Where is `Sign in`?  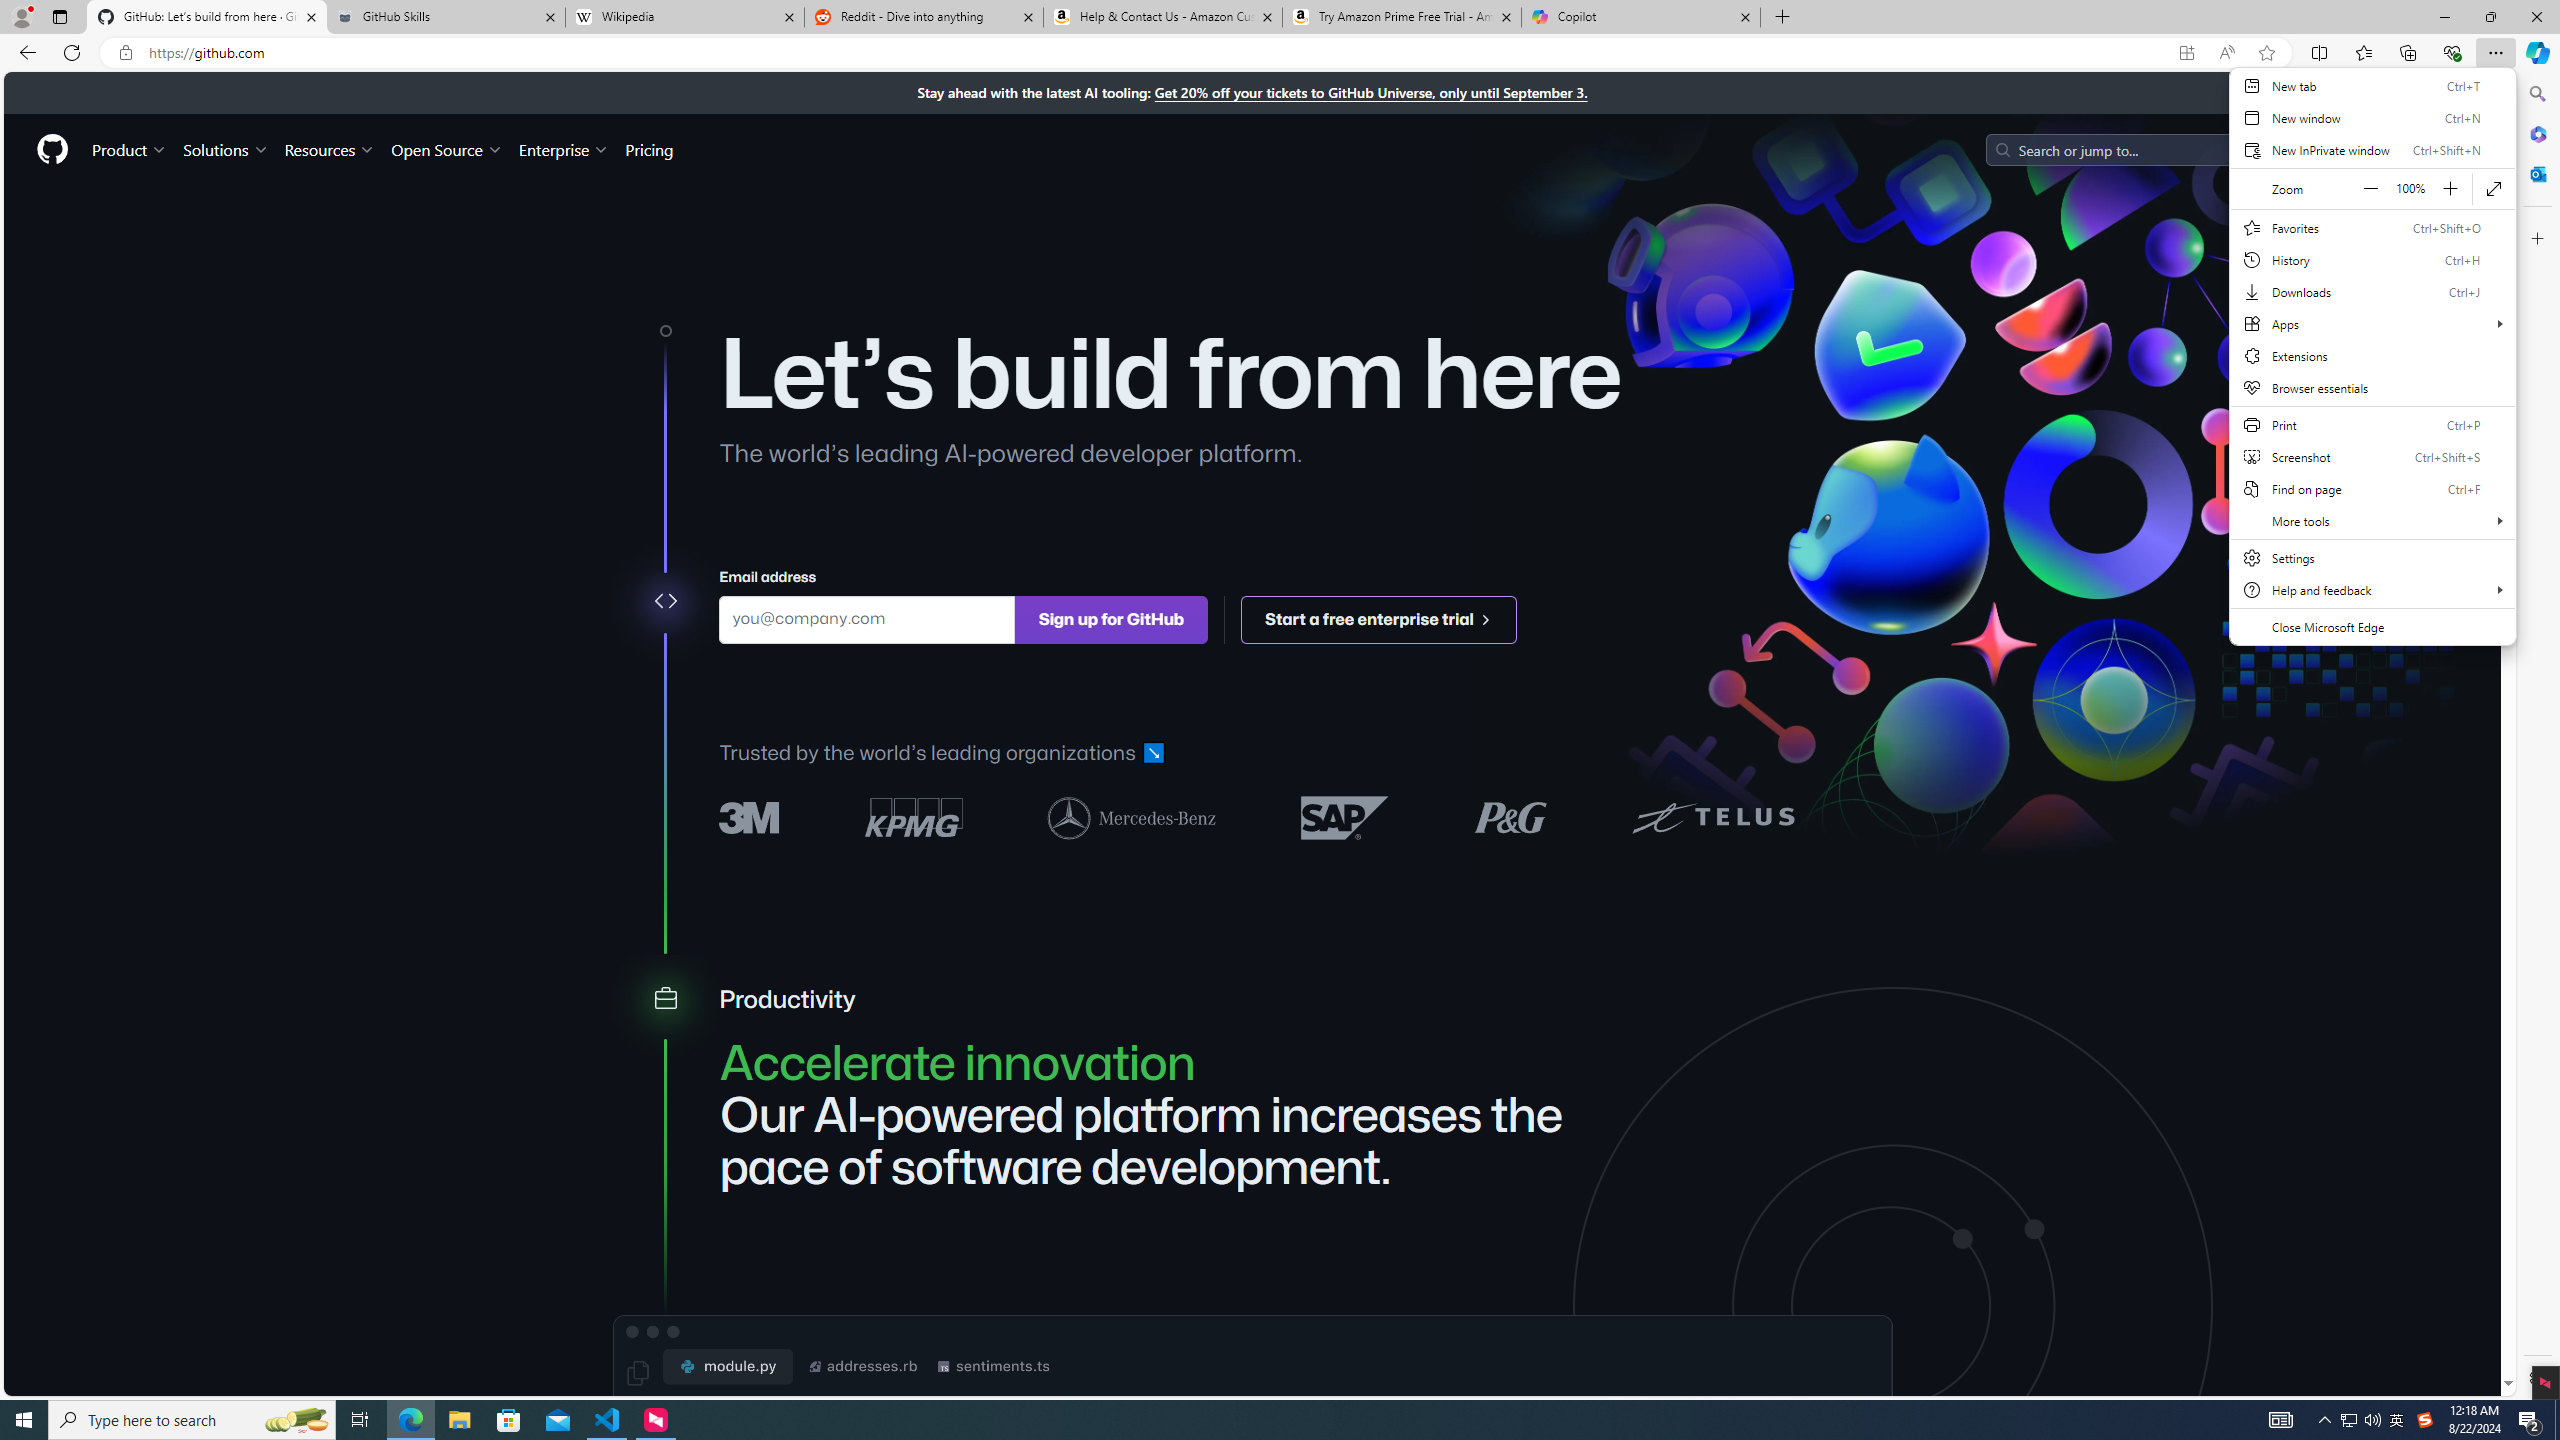 Sign in is located at coordinates (2350, 148).